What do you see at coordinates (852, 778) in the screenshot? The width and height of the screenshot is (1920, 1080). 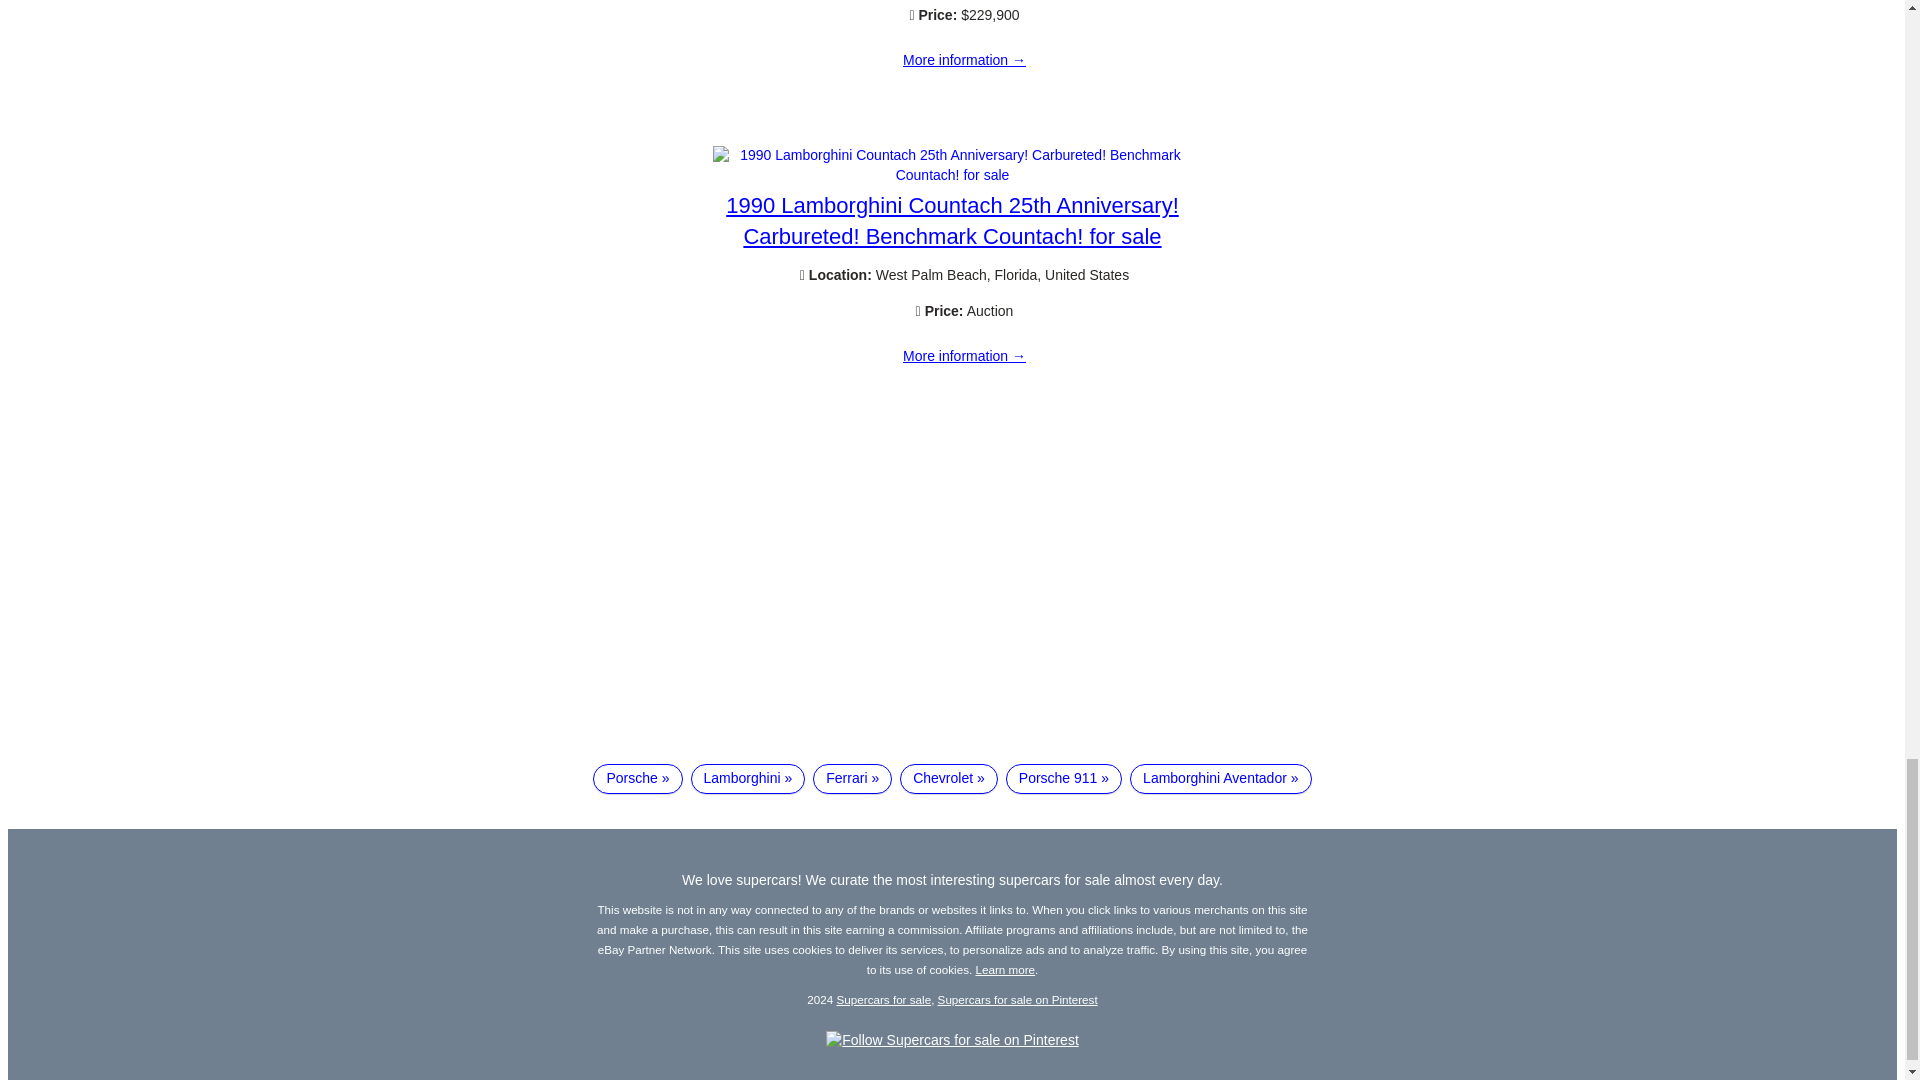 I see `Ferrari` at bounding box center [852, 778].